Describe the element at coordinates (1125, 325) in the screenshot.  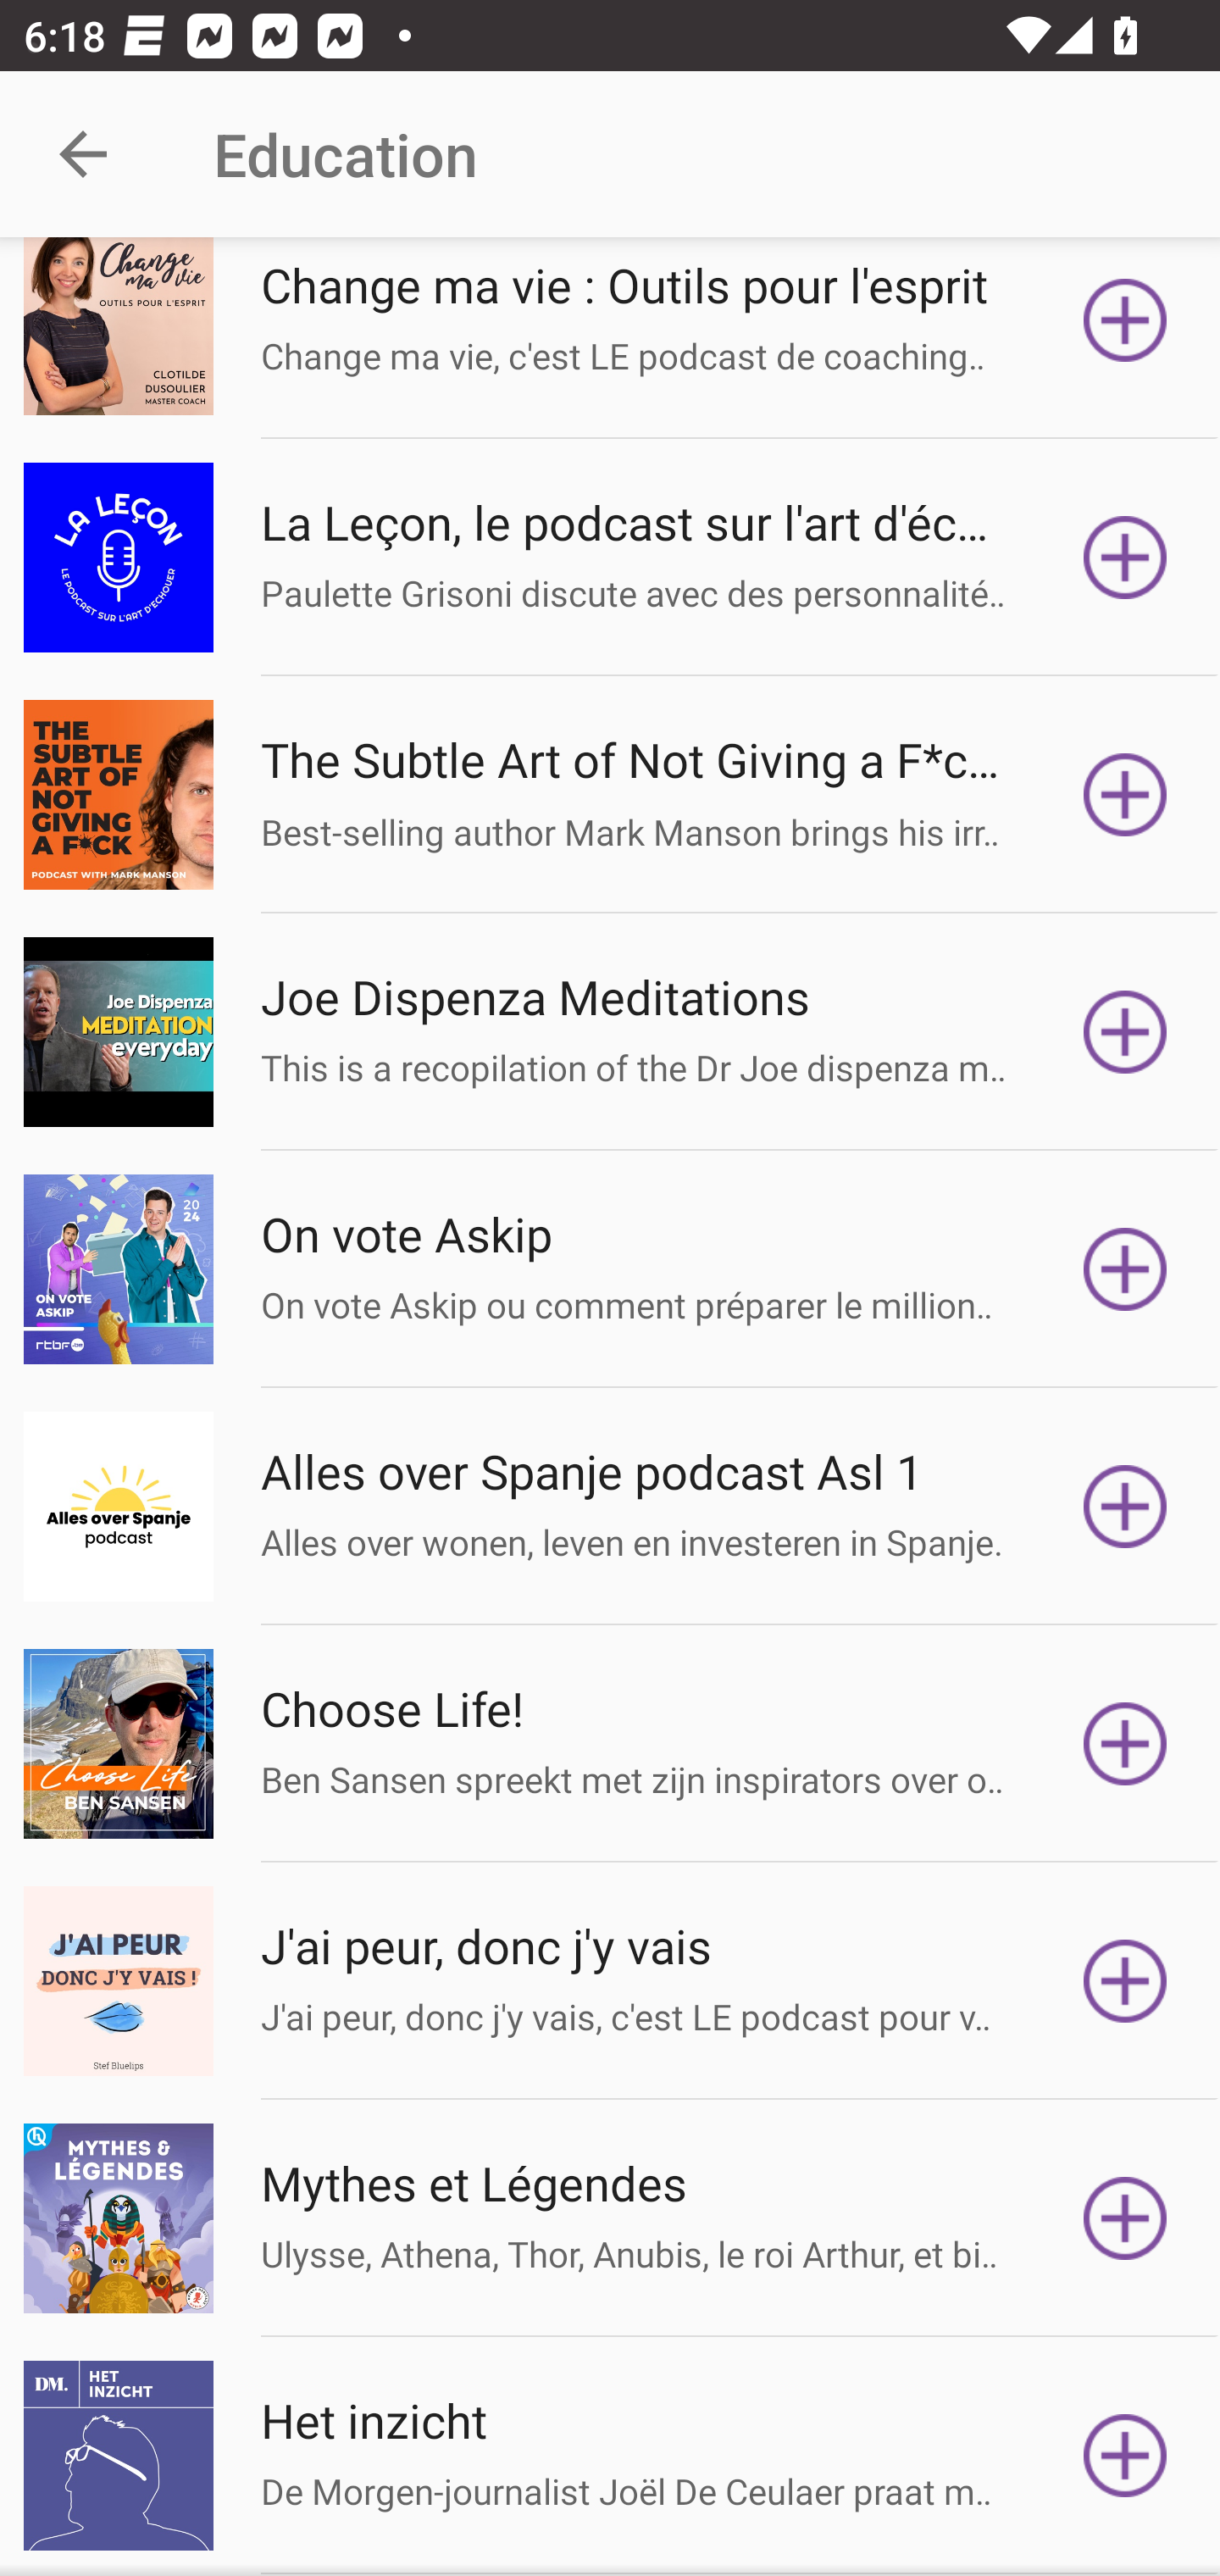
I see `Subscribe` at that location.